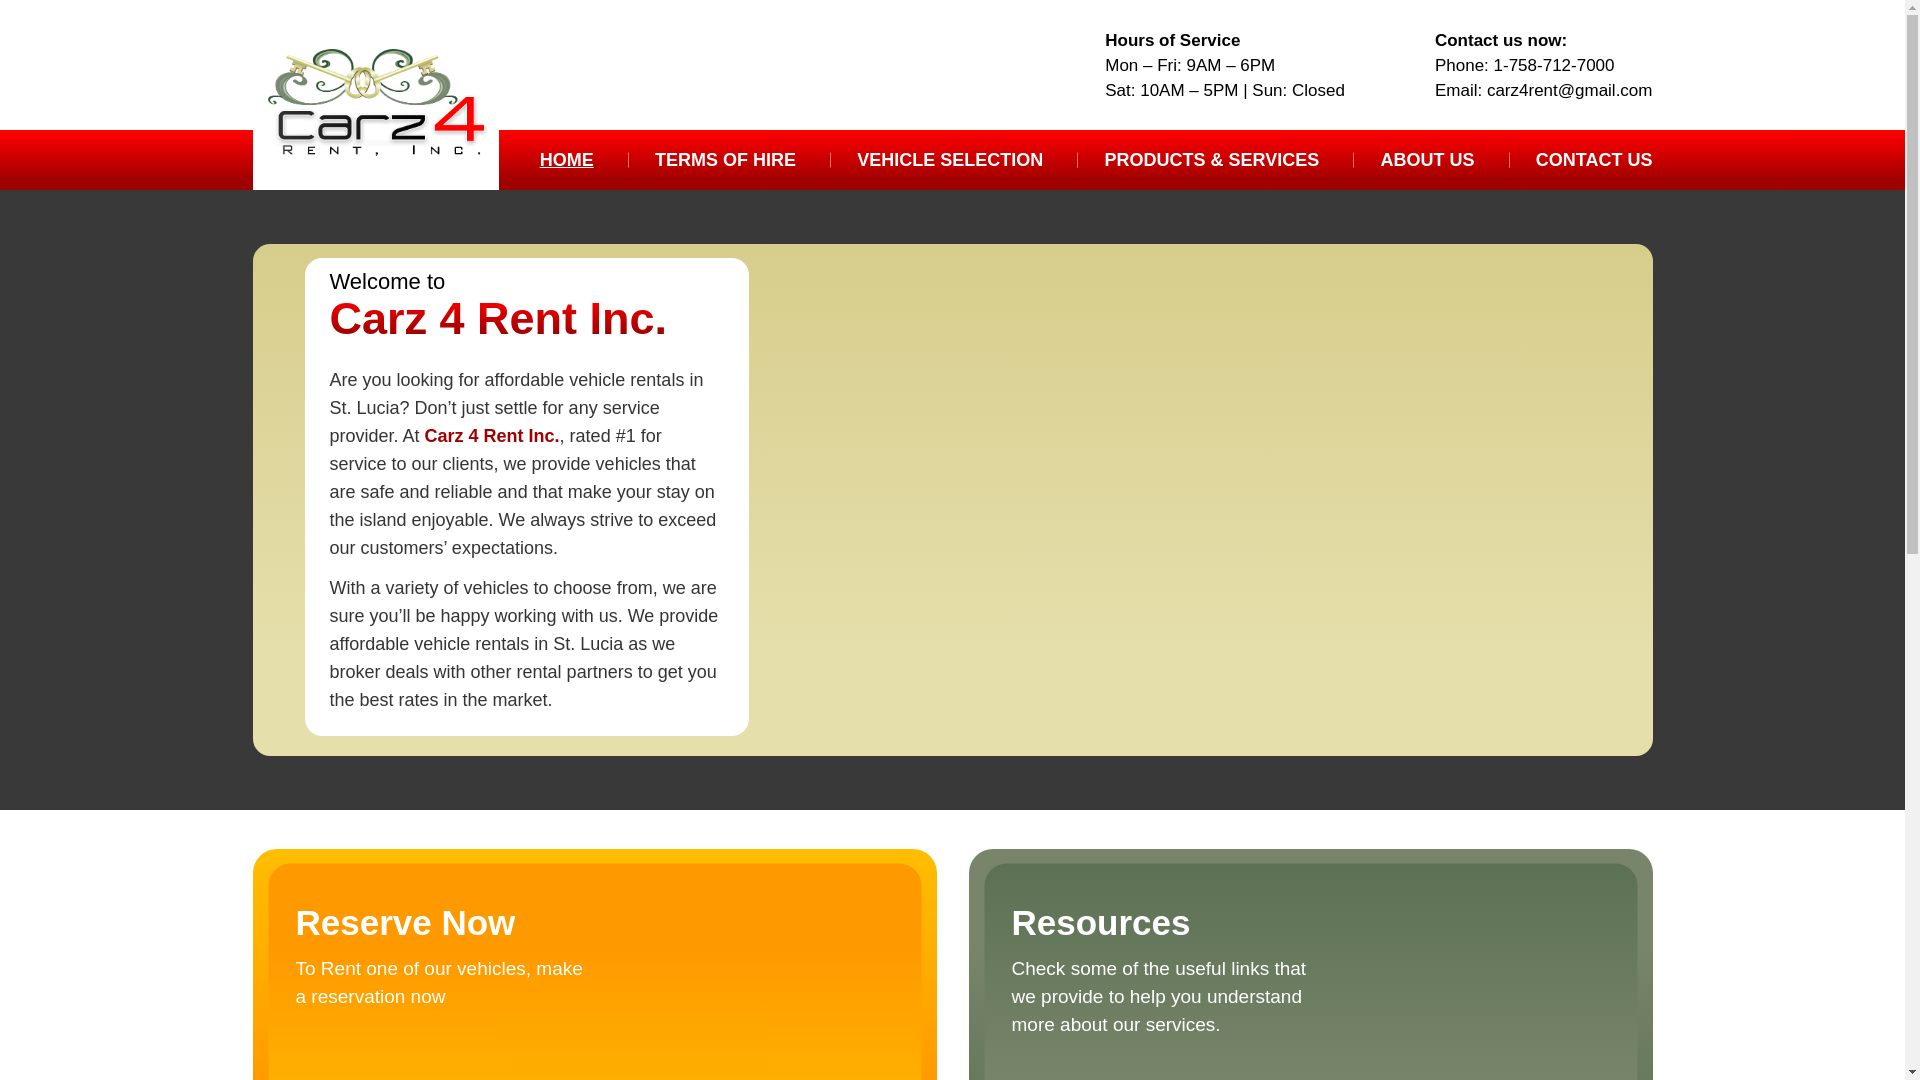 The image size is (1920, 1080). Describe the element at coordinates (1594, 160) in the screenshot. I see `CONTACT US` at that location.